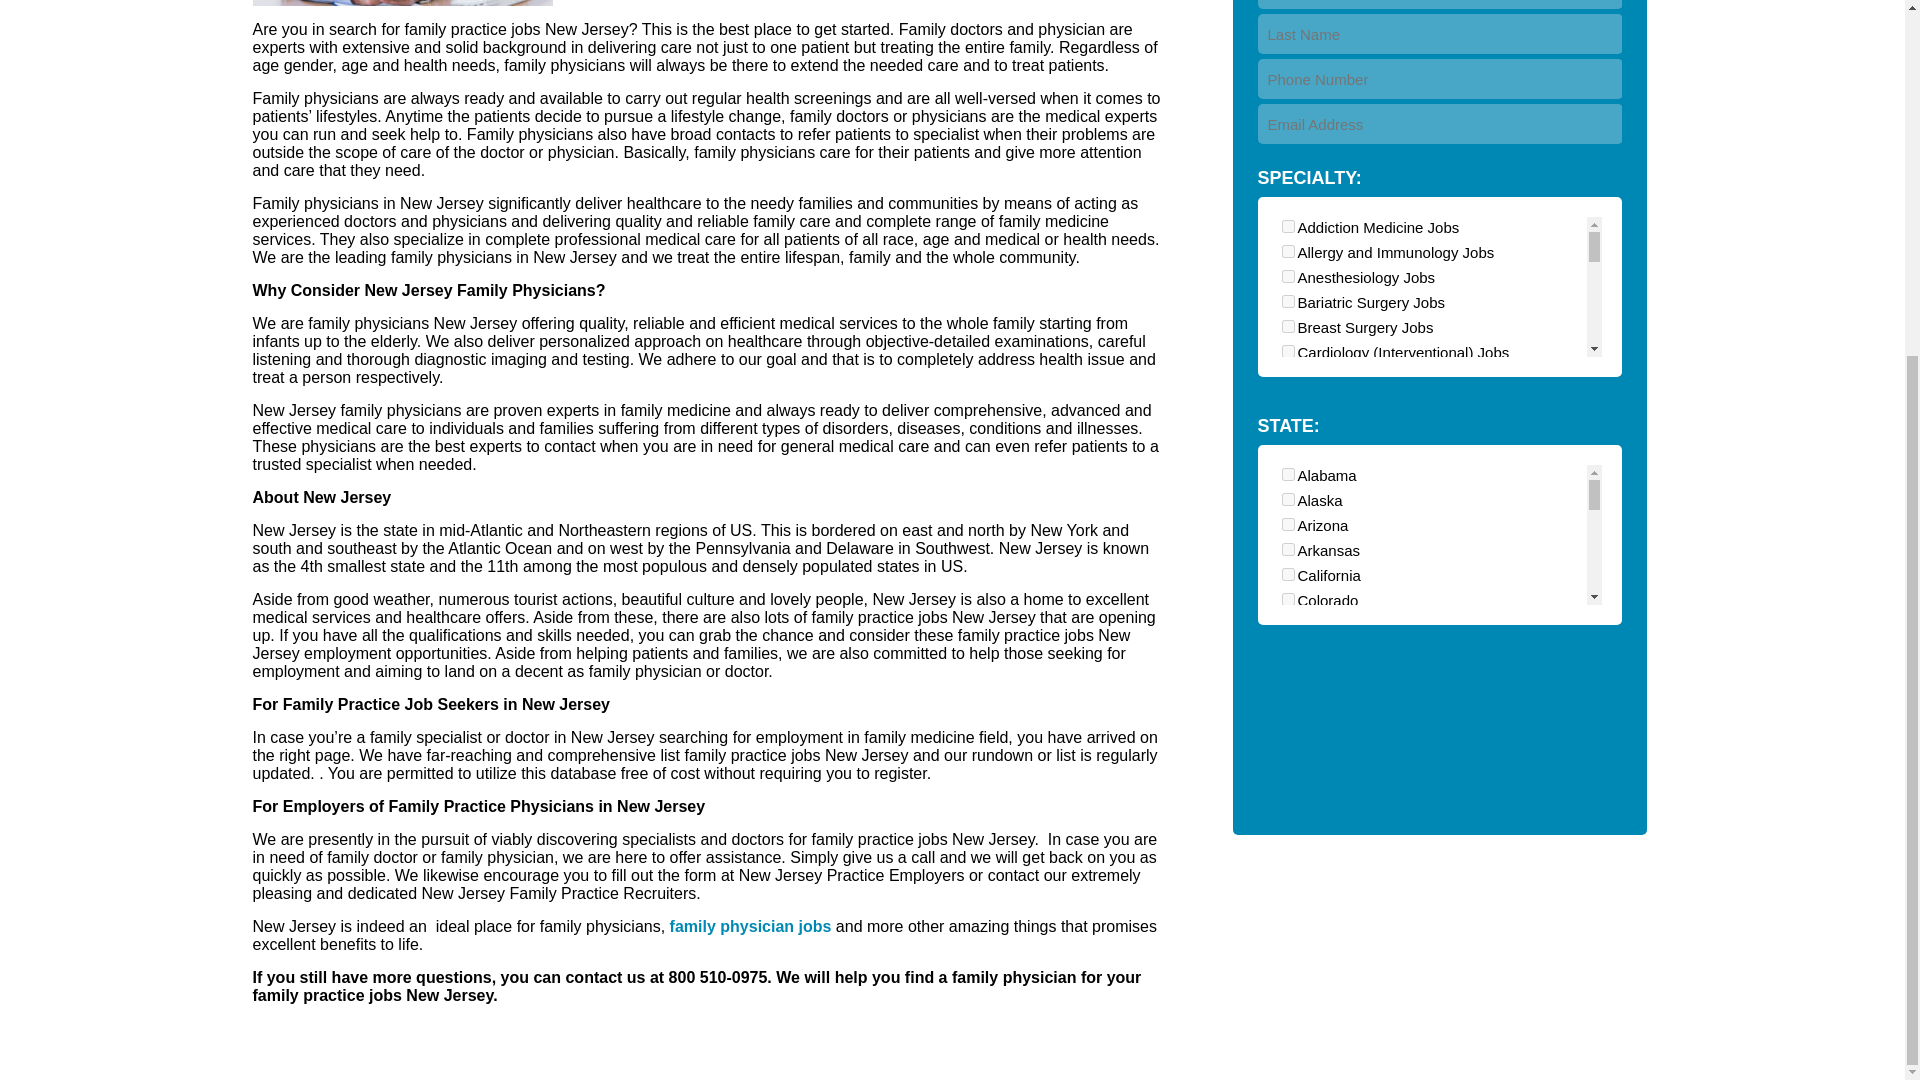 The image size is (1920, 1080). What do you see at coordinates (1288, 426) in the screenshot?
I see `38` at bounding box center [1288, 426].